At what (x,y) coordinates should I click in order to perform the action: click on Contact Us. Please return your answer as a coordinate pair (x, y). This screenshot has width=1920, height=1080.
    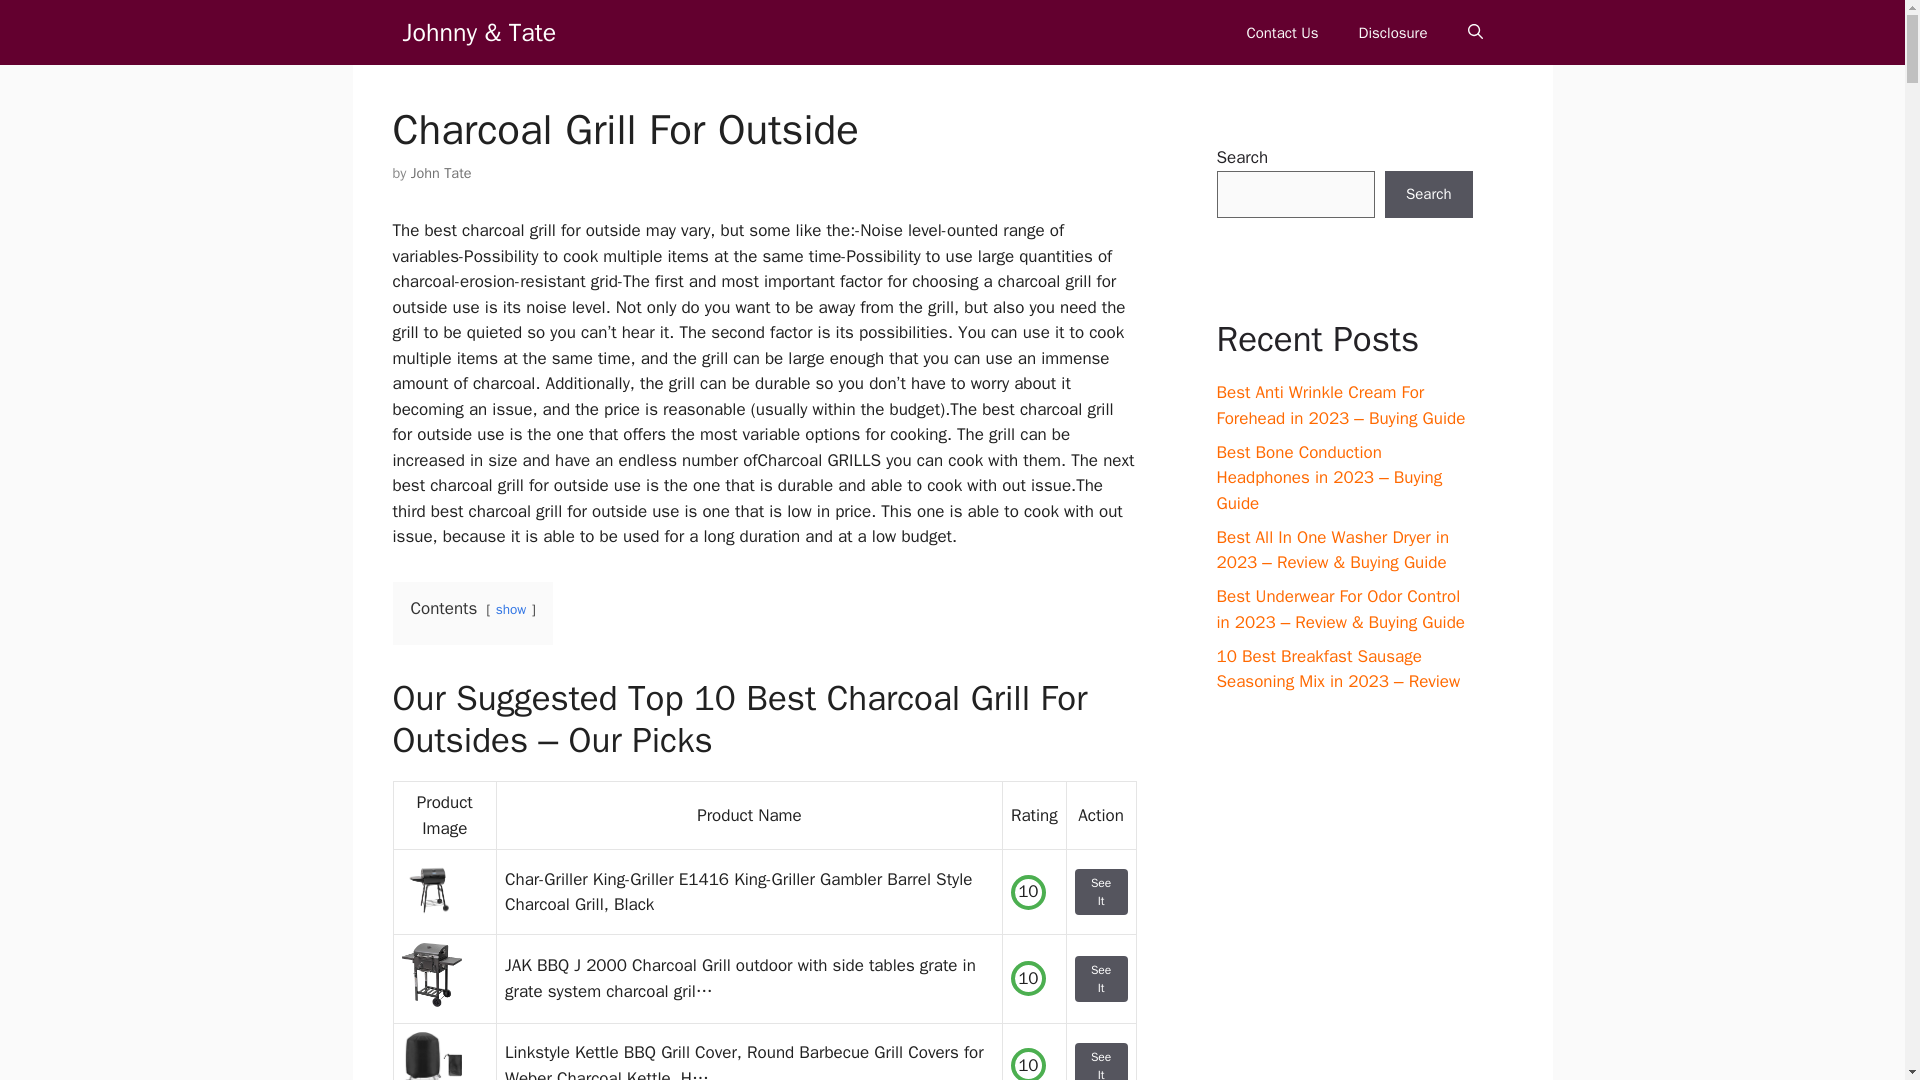
    Looking at the image, I should click on (1282, 32).